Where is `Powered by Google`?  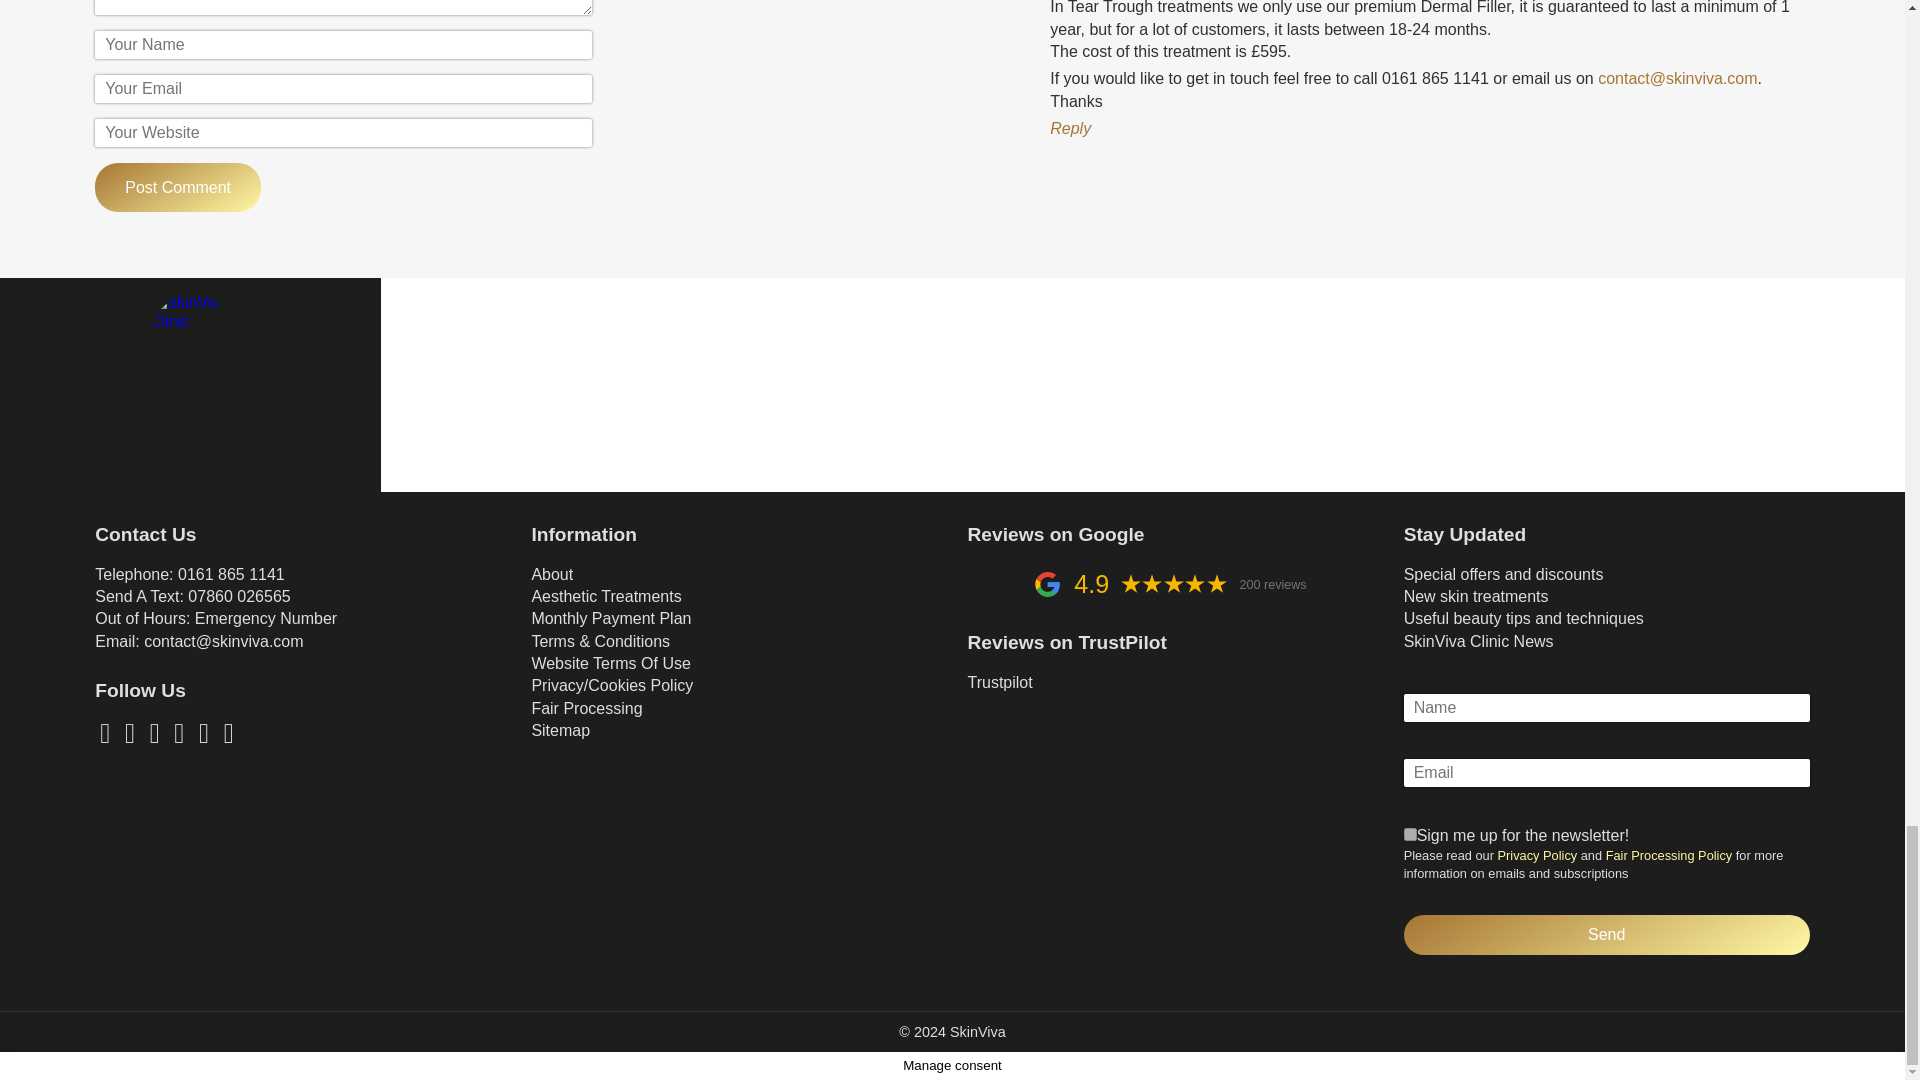
Powered by Google is located at coordinates (1046, 584).